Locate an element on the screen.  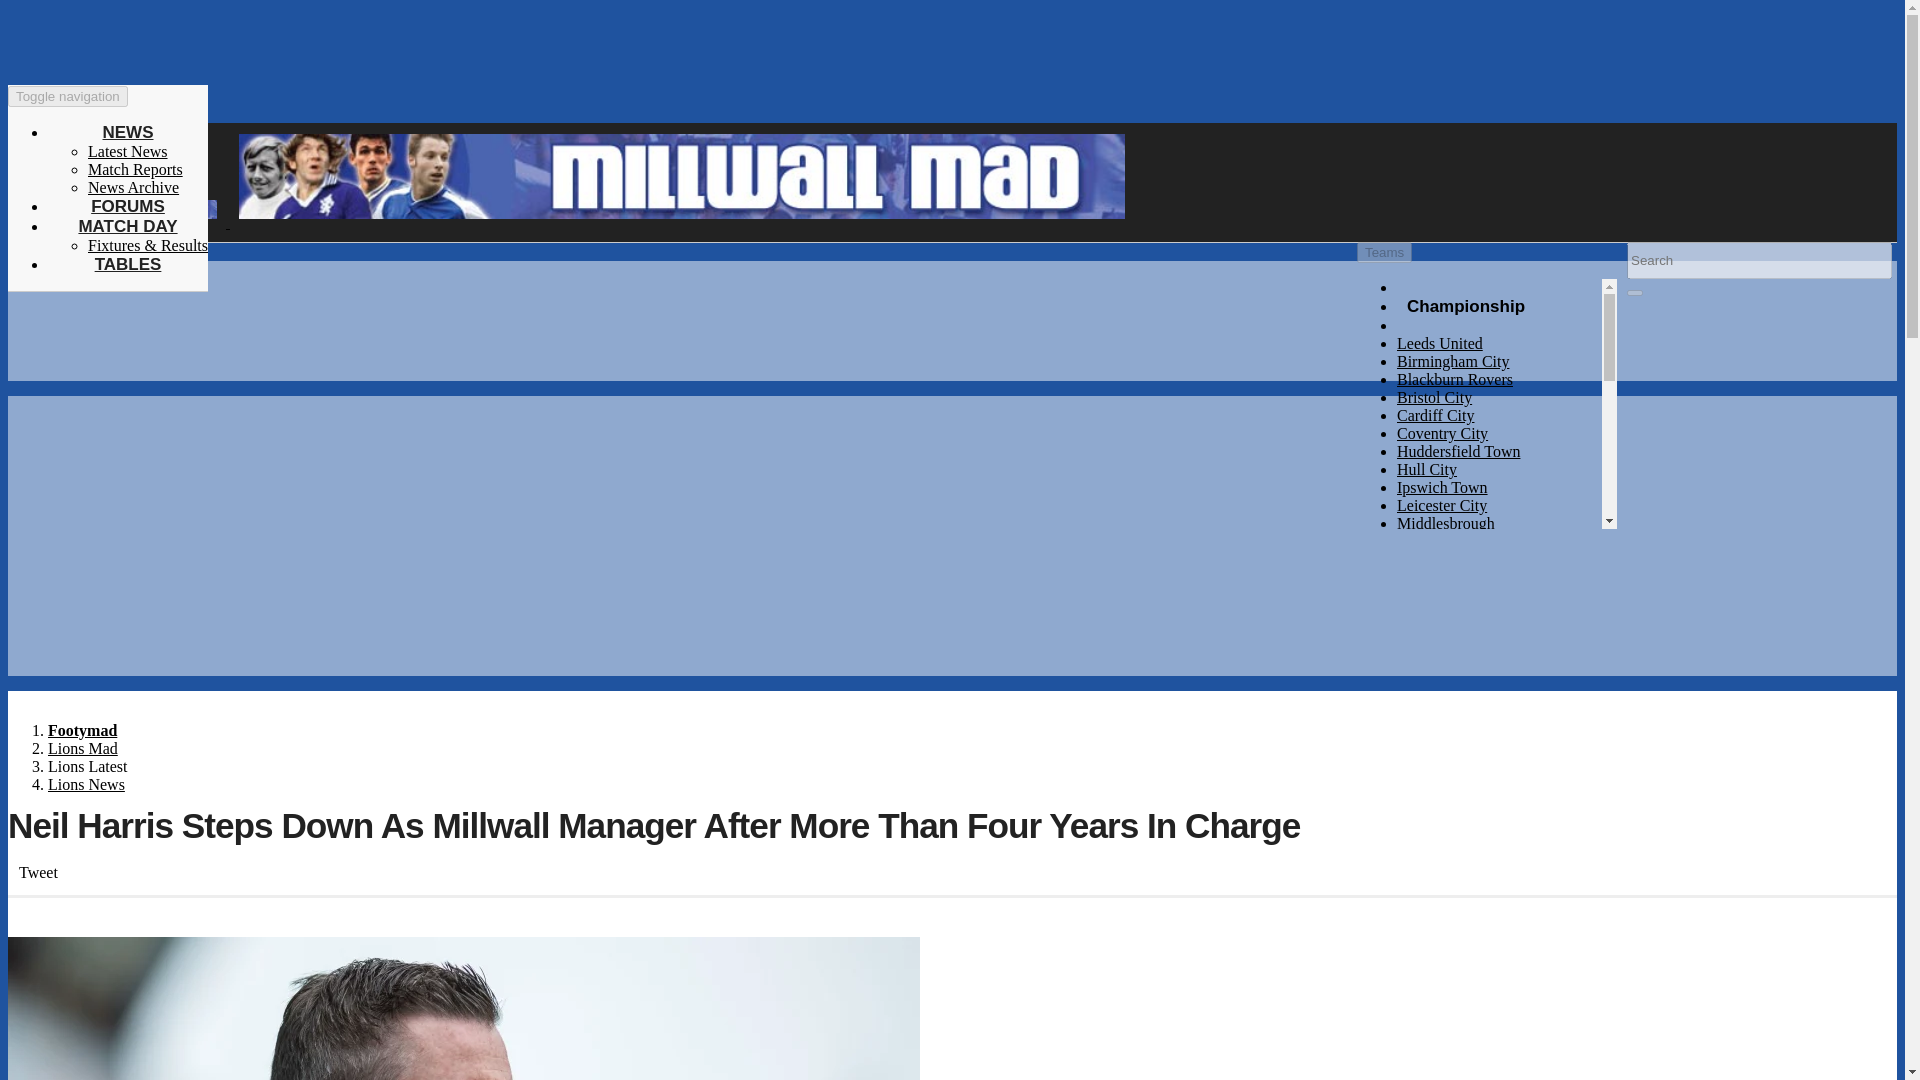
FORUMS is located at coordinates (128, 206).